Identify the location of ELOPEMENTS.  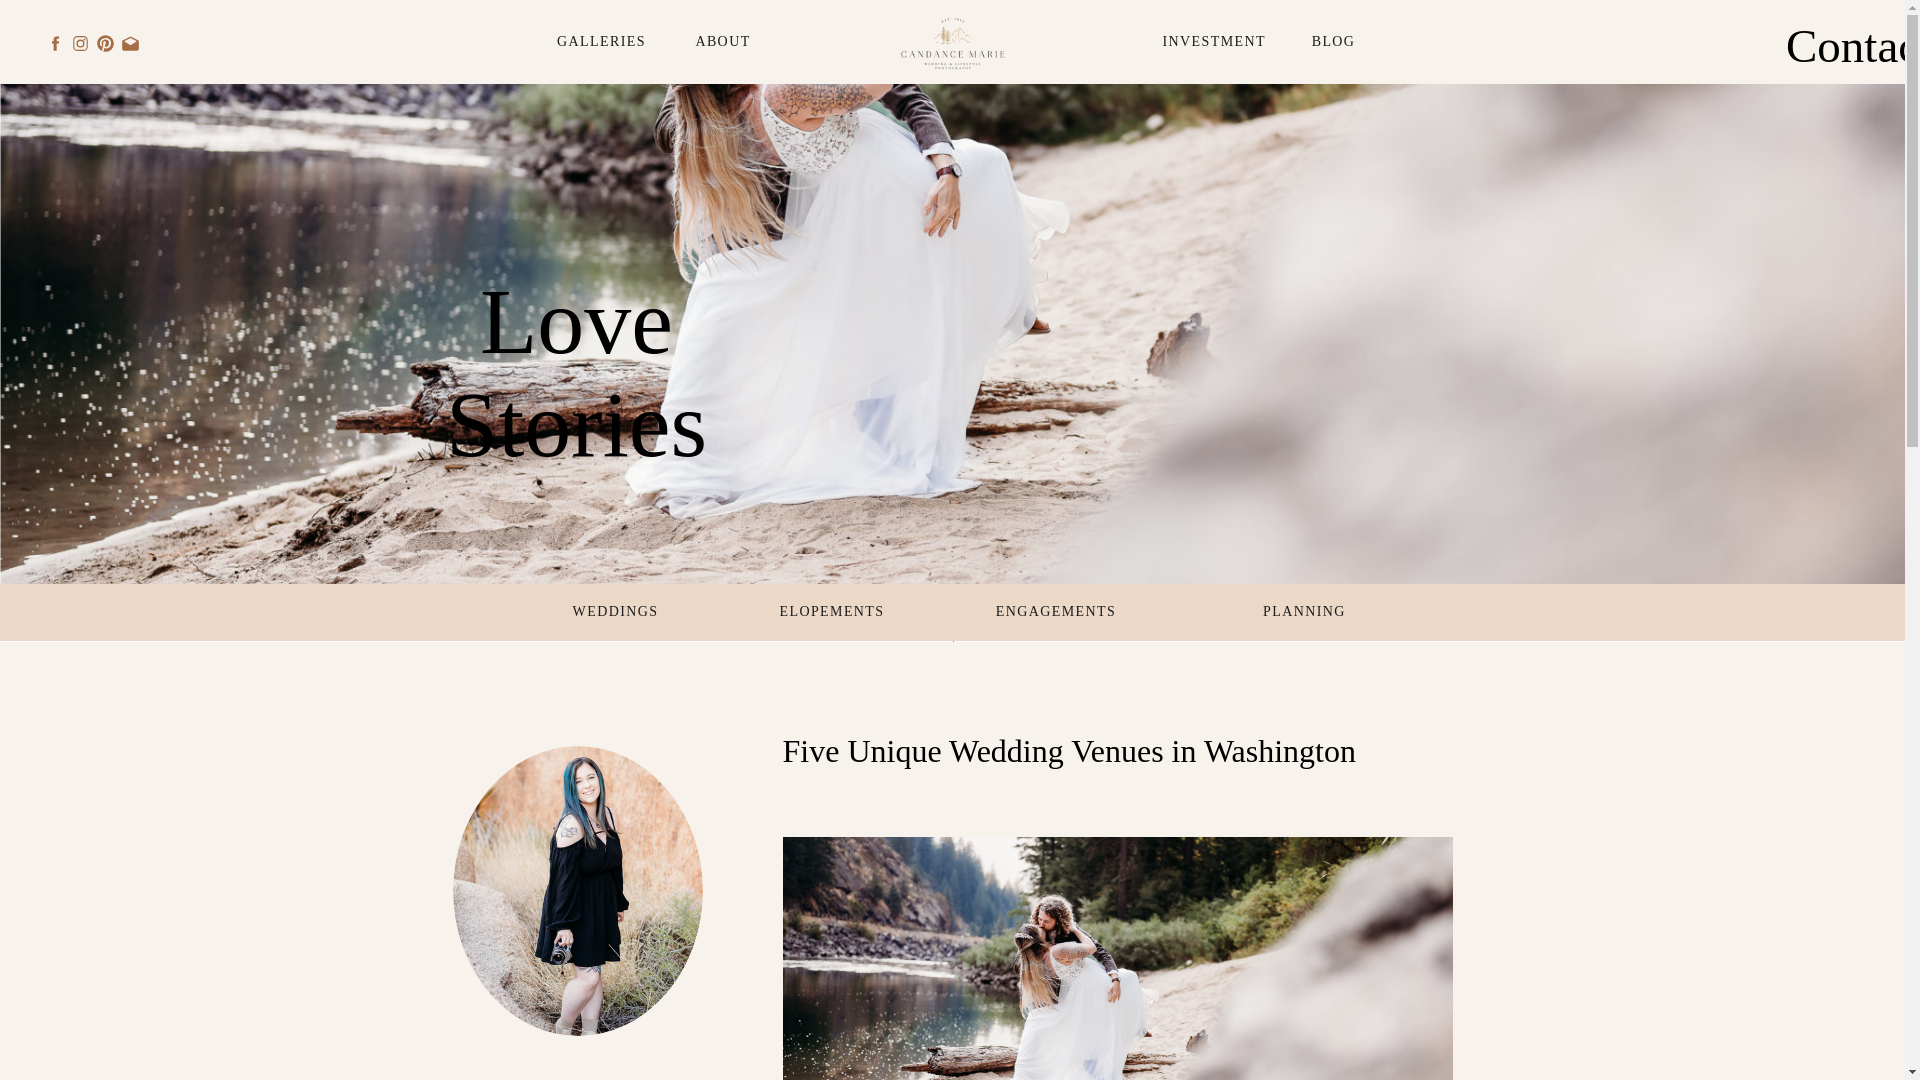
(828, 612).